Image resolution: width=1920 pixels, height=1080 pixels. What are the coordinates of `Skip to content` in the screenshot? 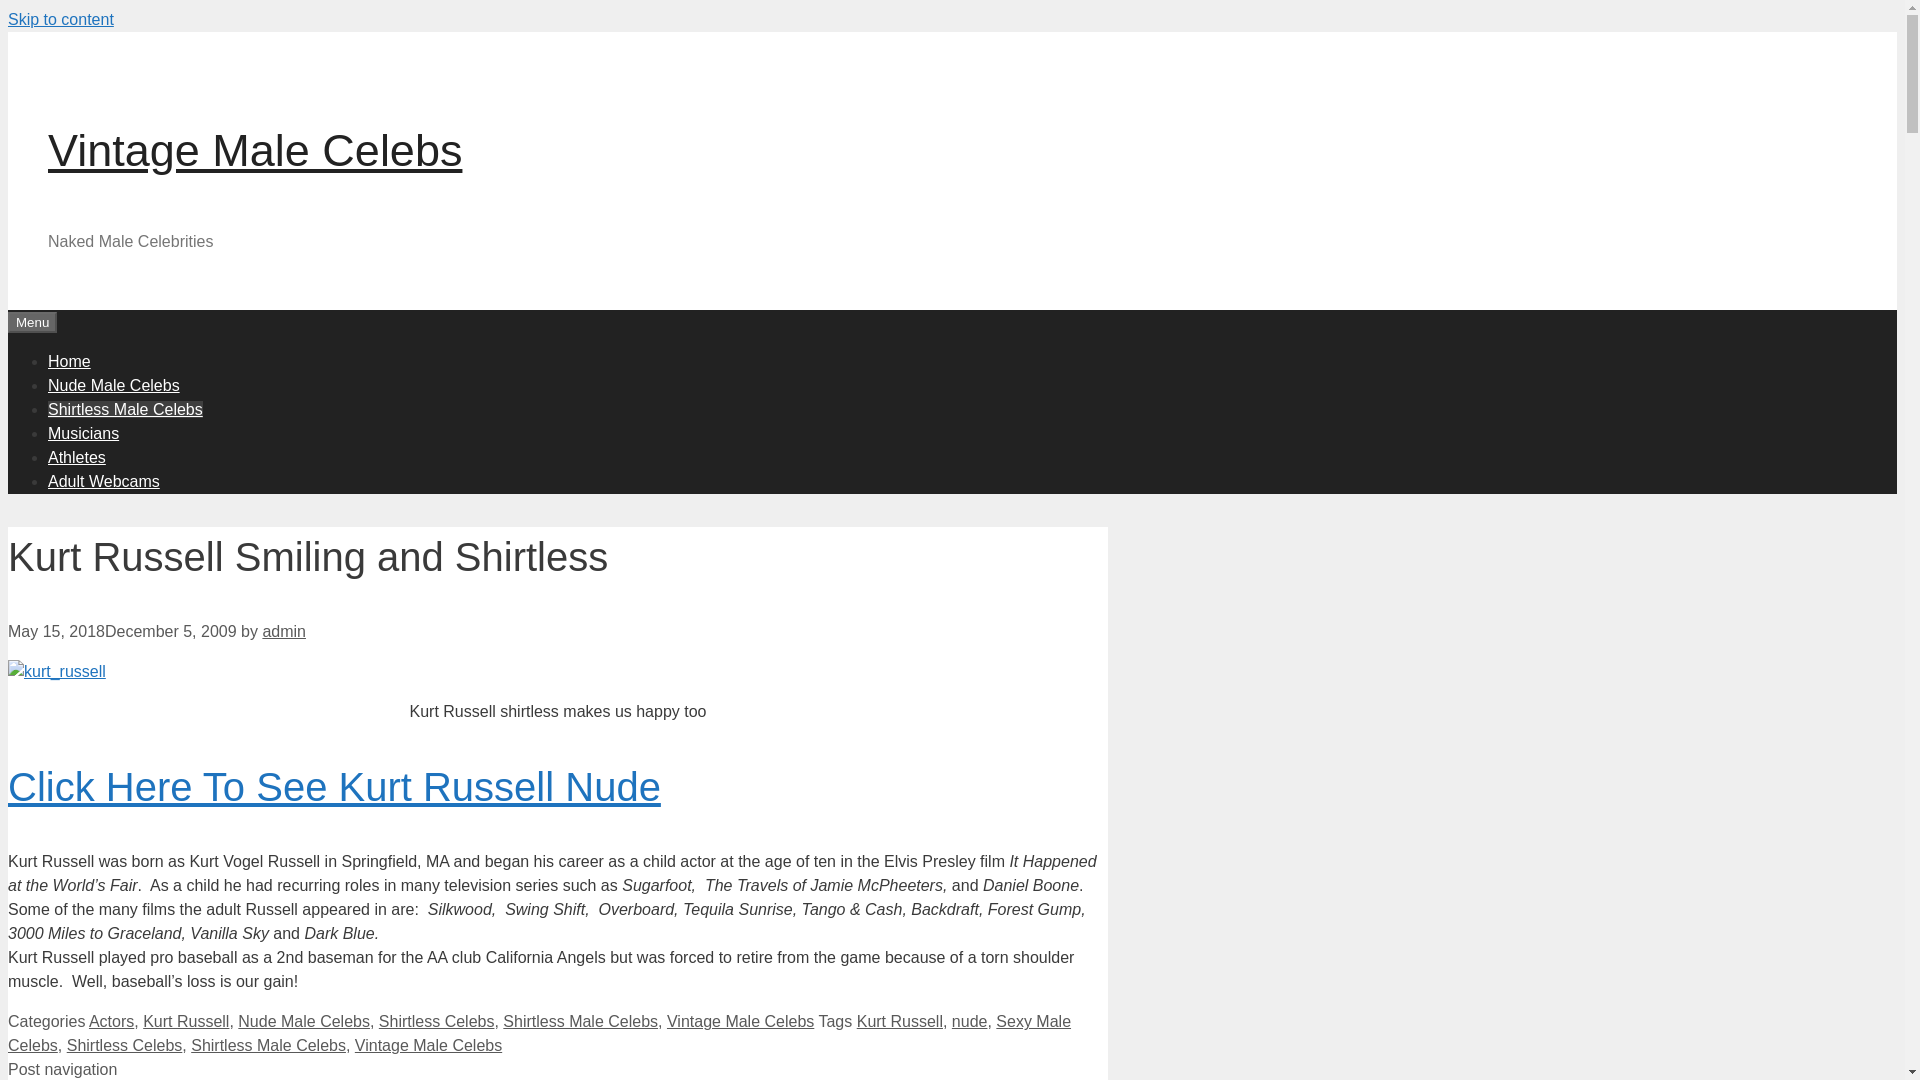 It's located at (60, 19).